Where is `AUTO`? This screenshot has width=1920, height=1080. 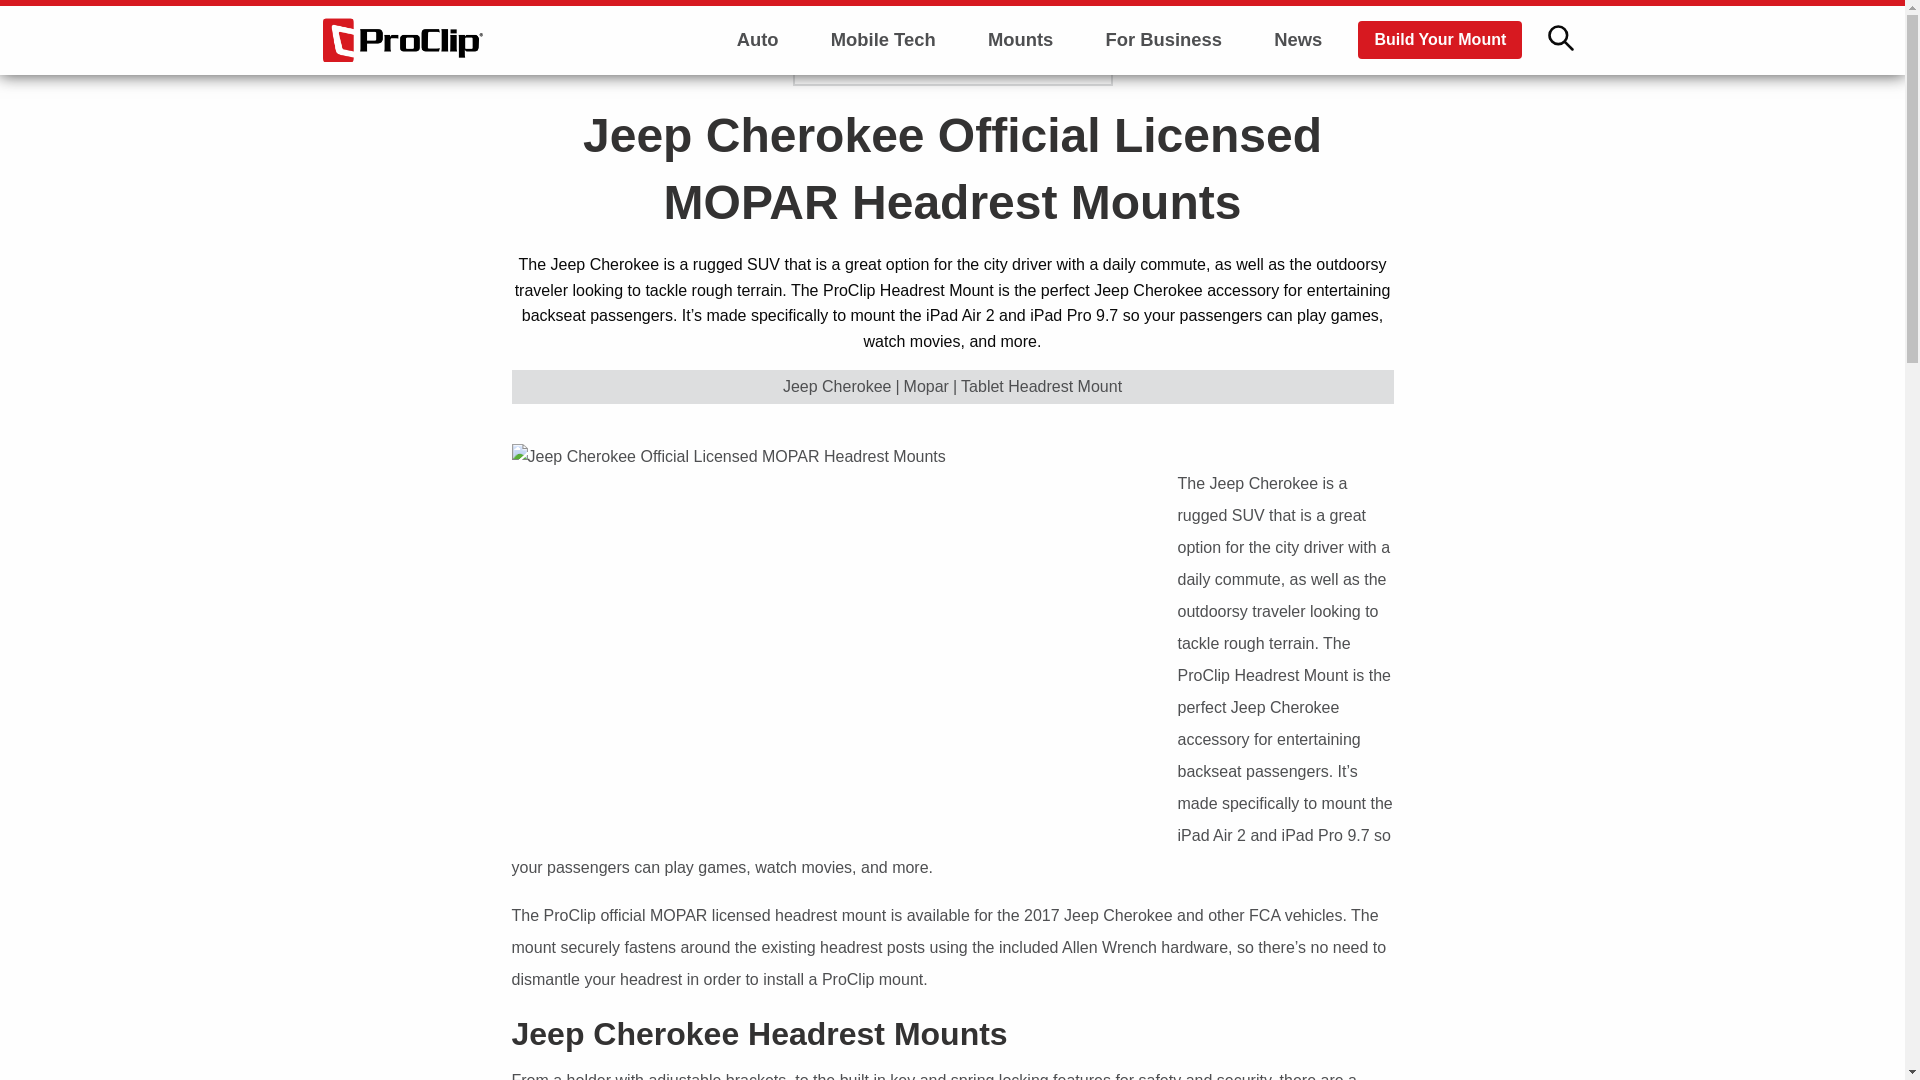
AUTO is located at coordinates (869, 58).